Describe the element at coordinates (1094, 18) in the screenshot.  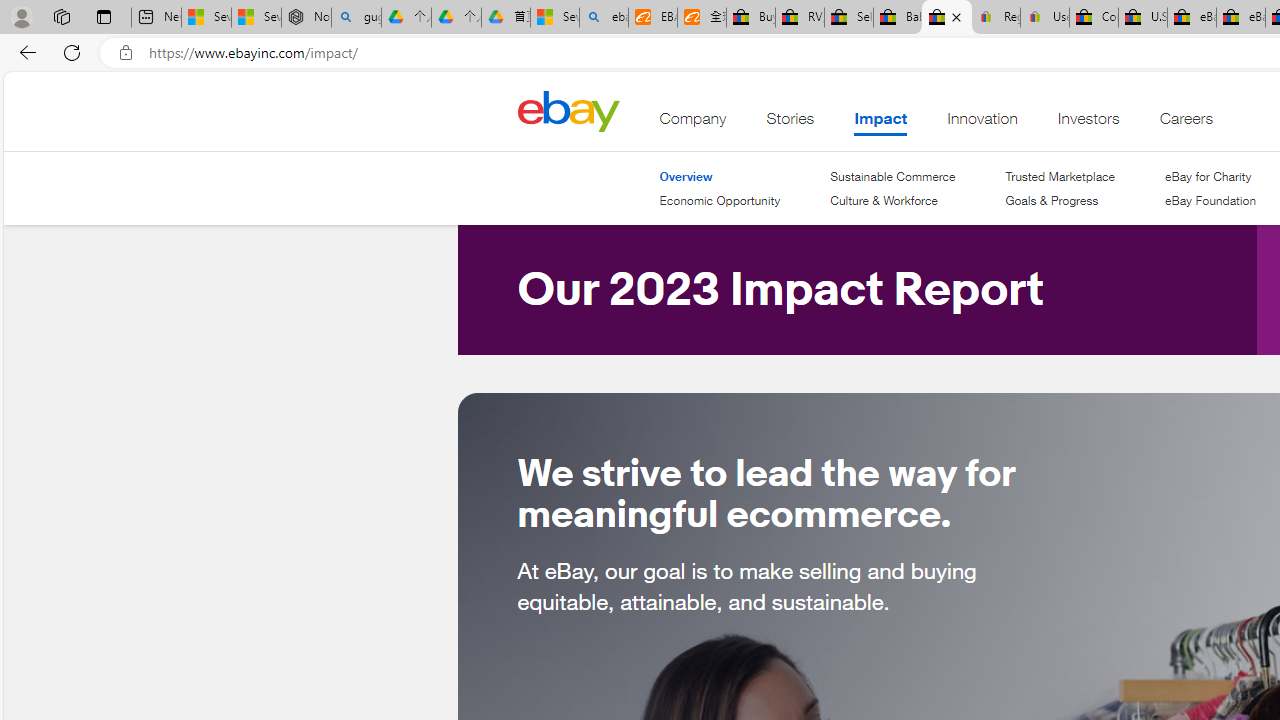
I see `Consumer Health Data Privacy Policy - eBay Inc.` at that location.